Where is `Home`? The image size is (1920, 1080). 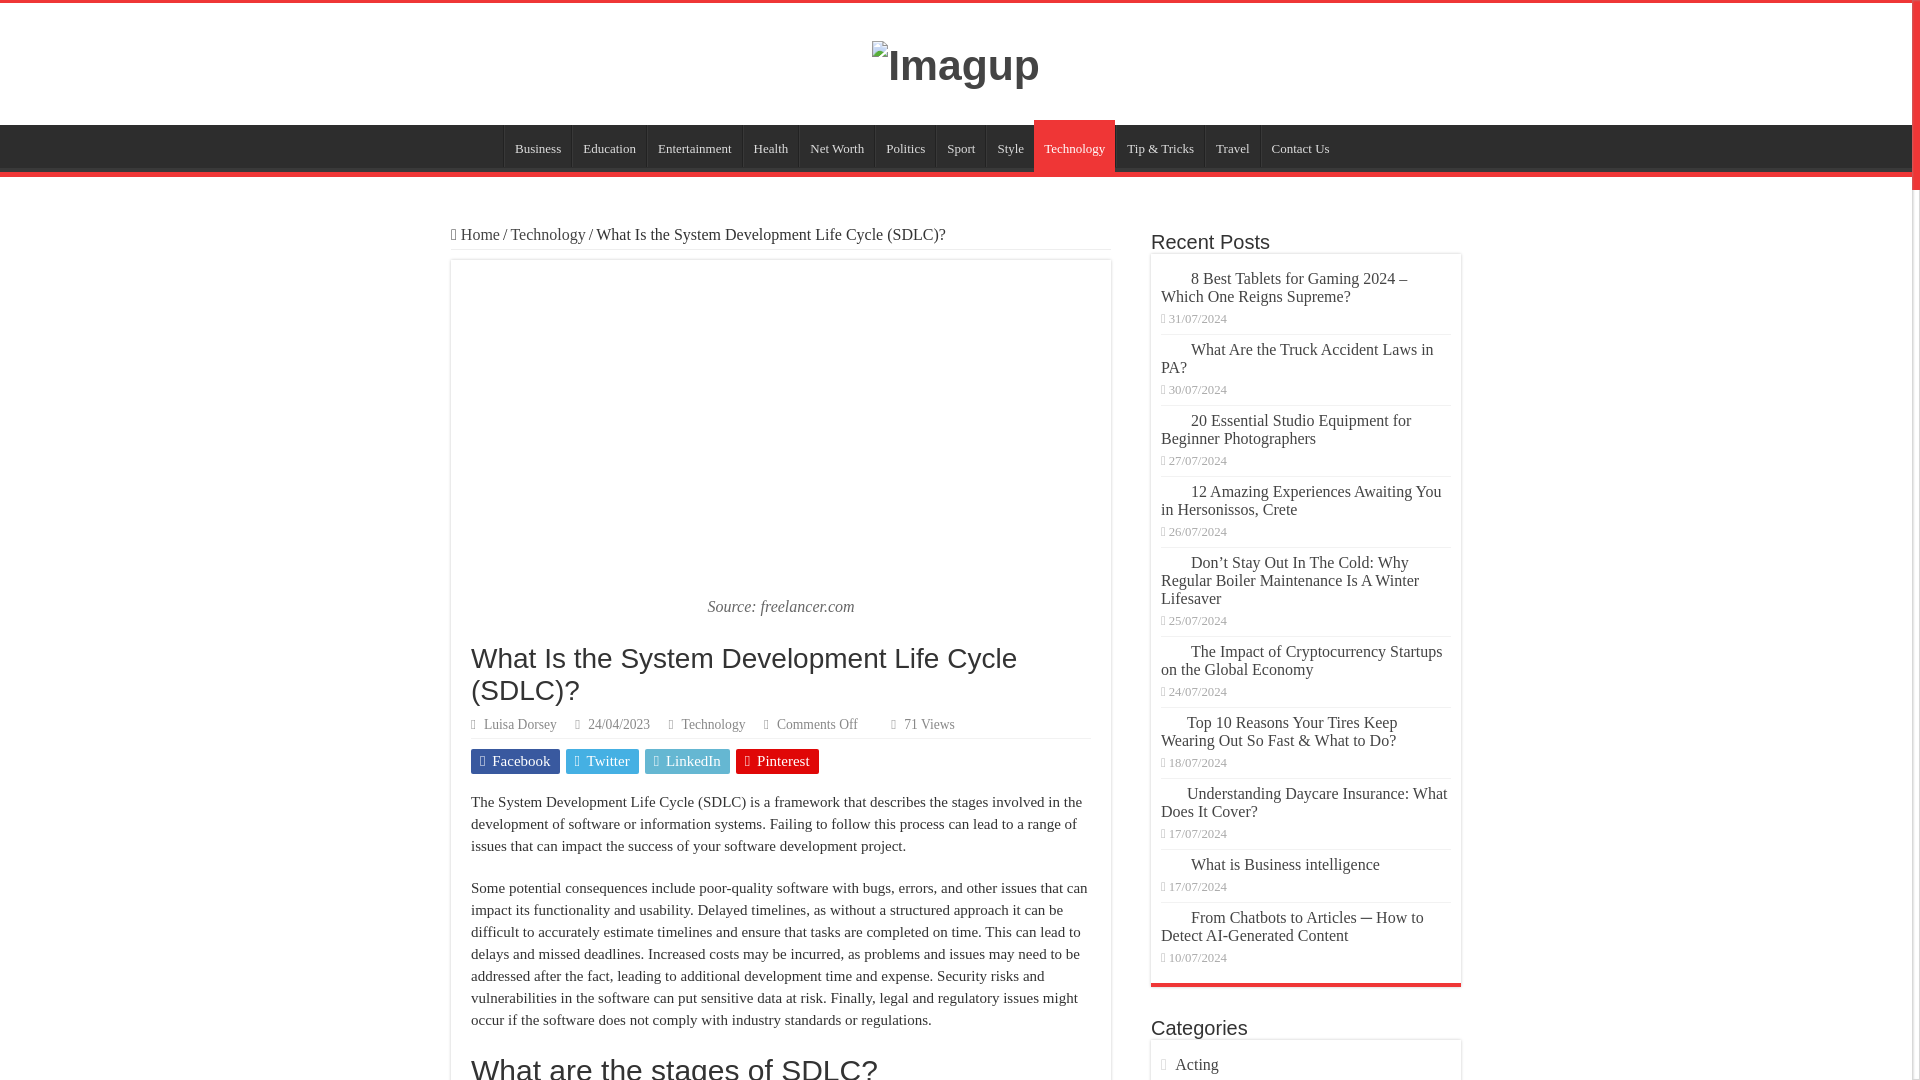 Home is located at coordinates (475, 282).